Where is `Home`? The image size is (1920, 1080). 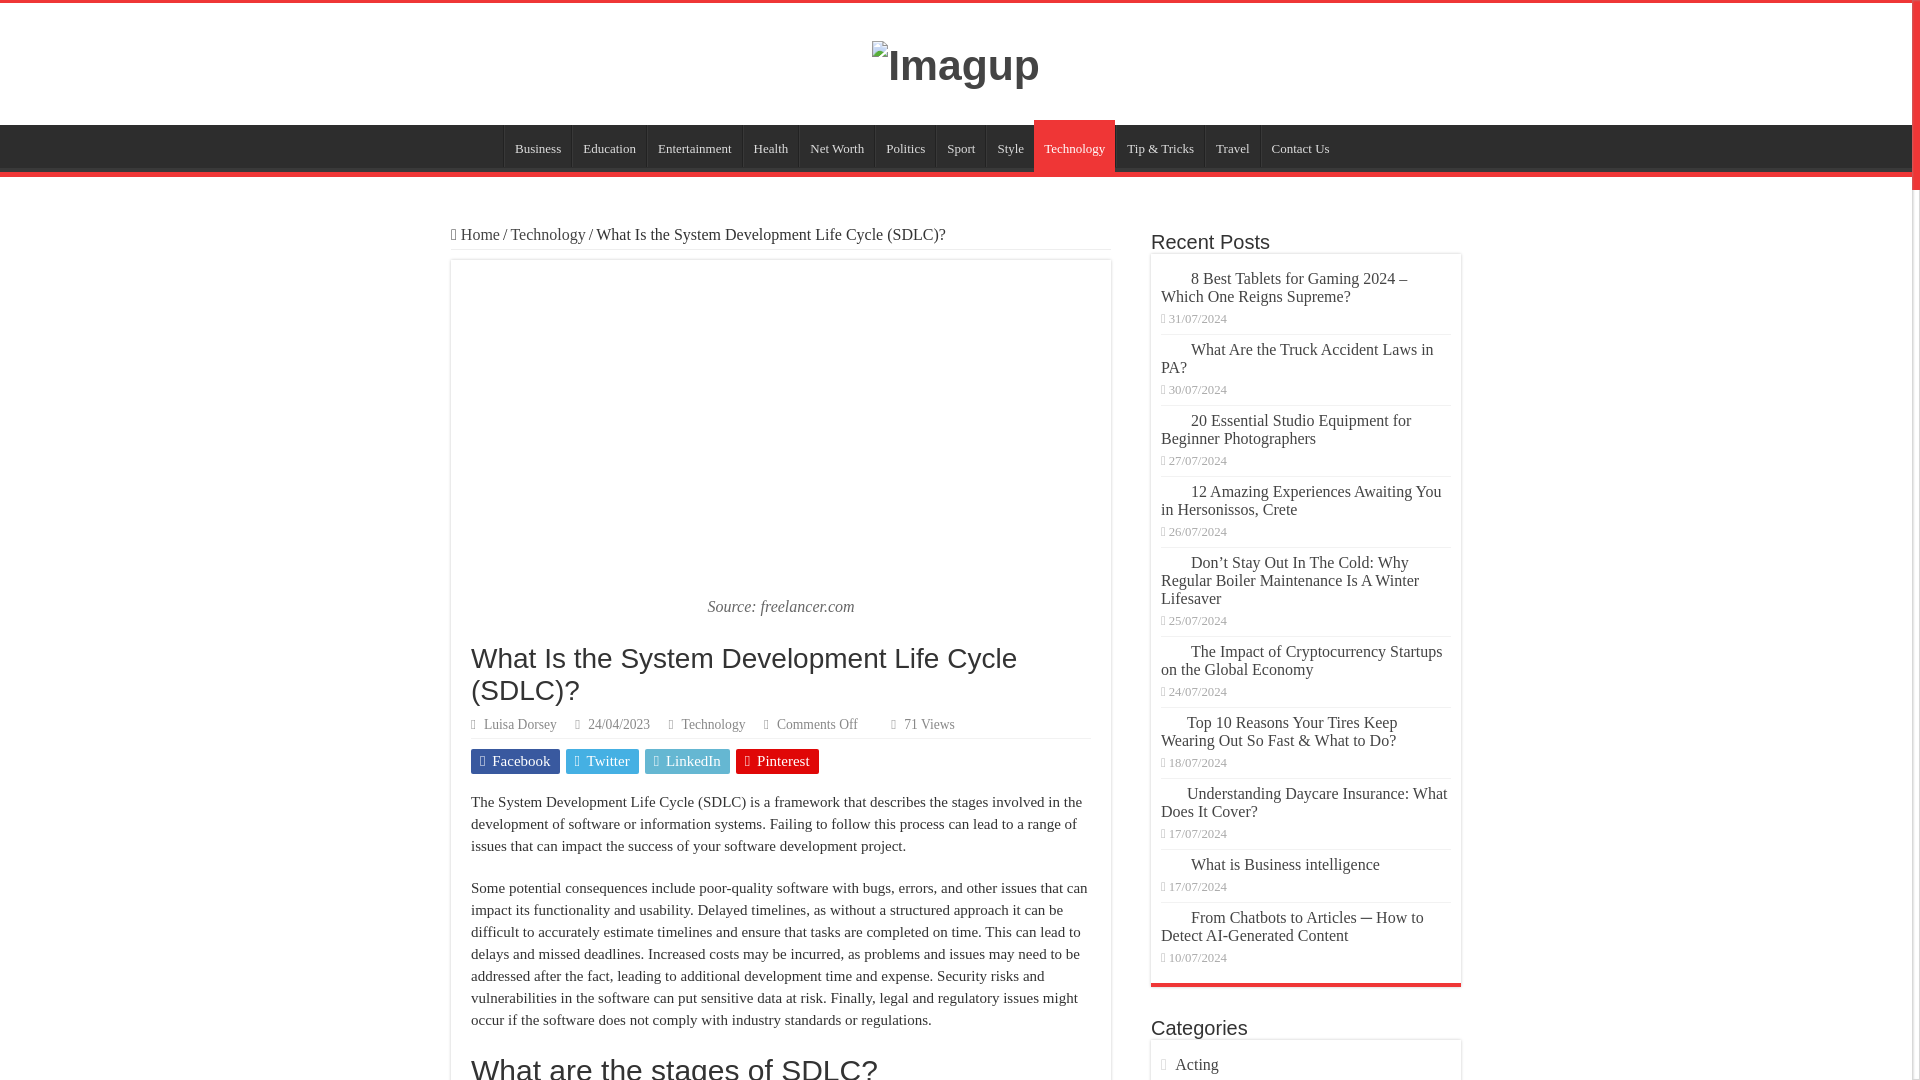 Home is located at coordinates (475, 282).